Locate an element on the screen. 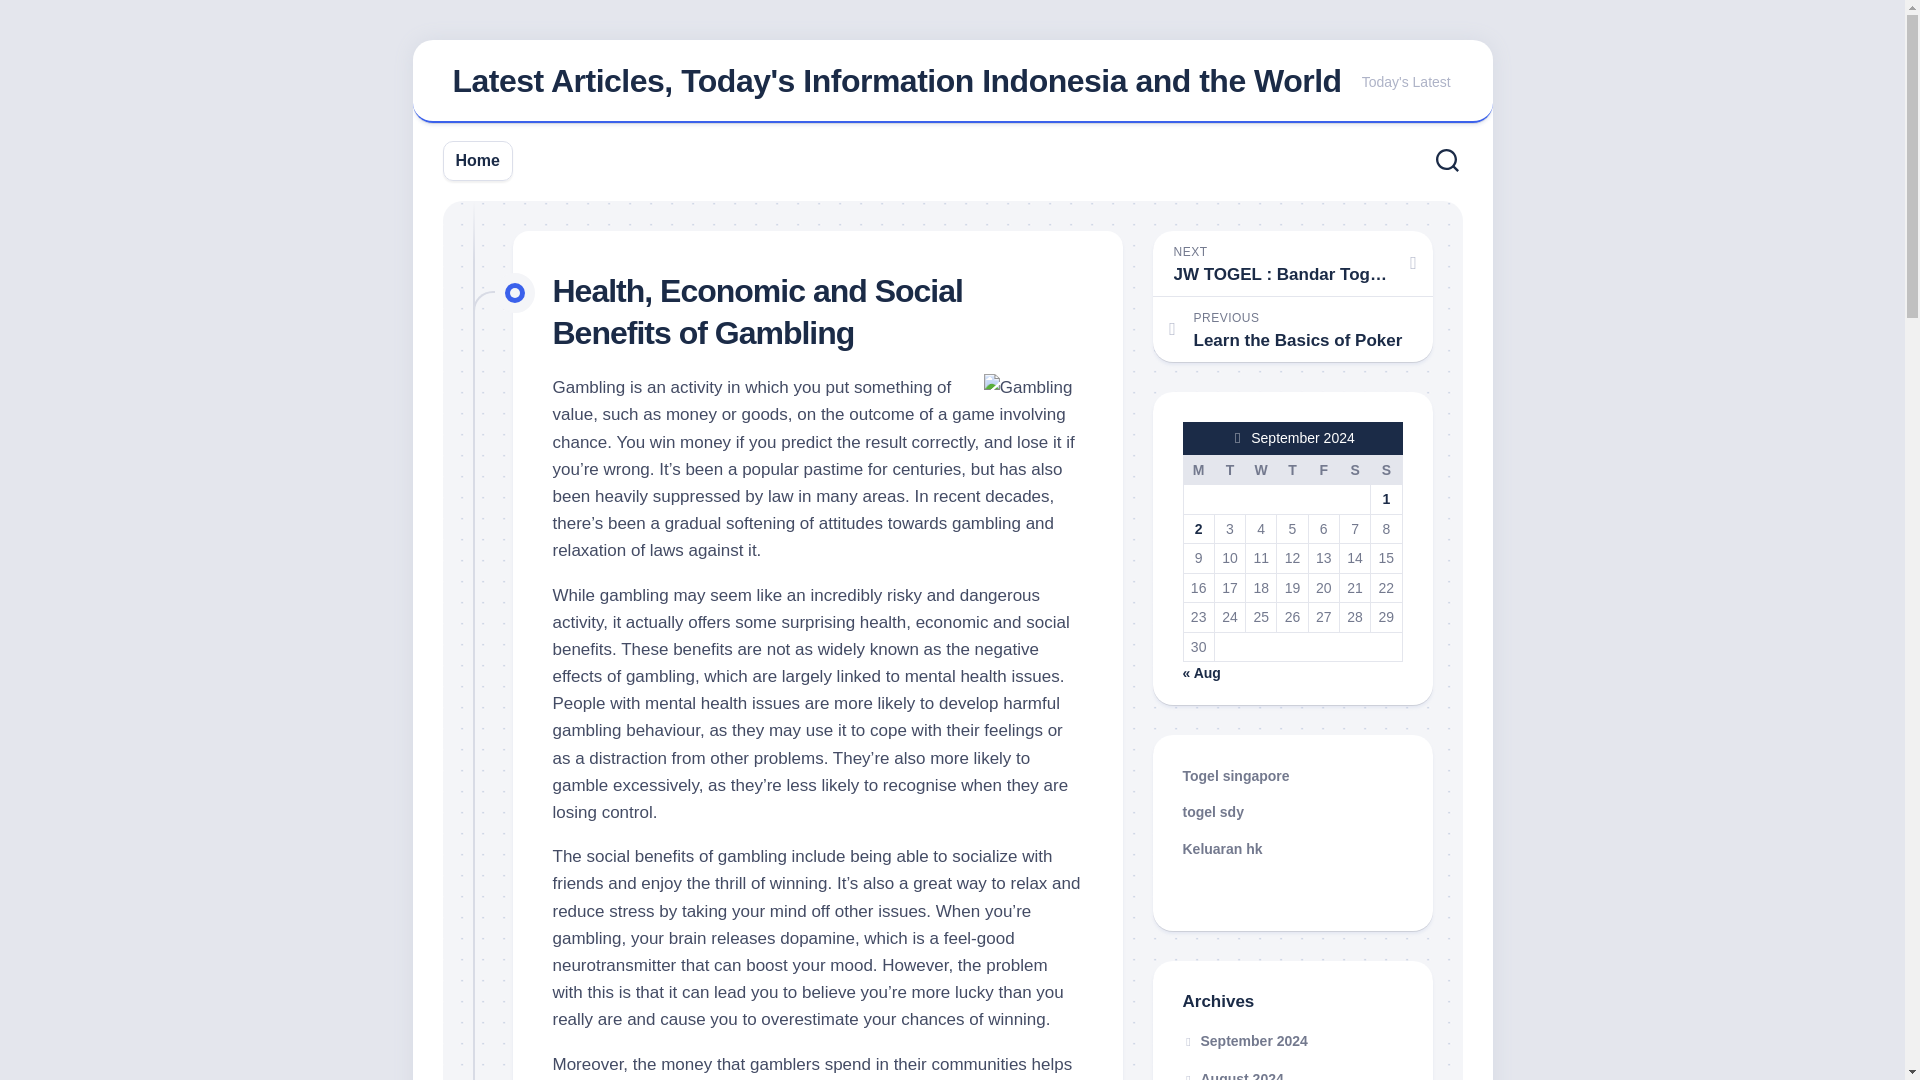 This screenshot has width=1920, height=1080. Togel singapore is located at coordinates (1235, 776).